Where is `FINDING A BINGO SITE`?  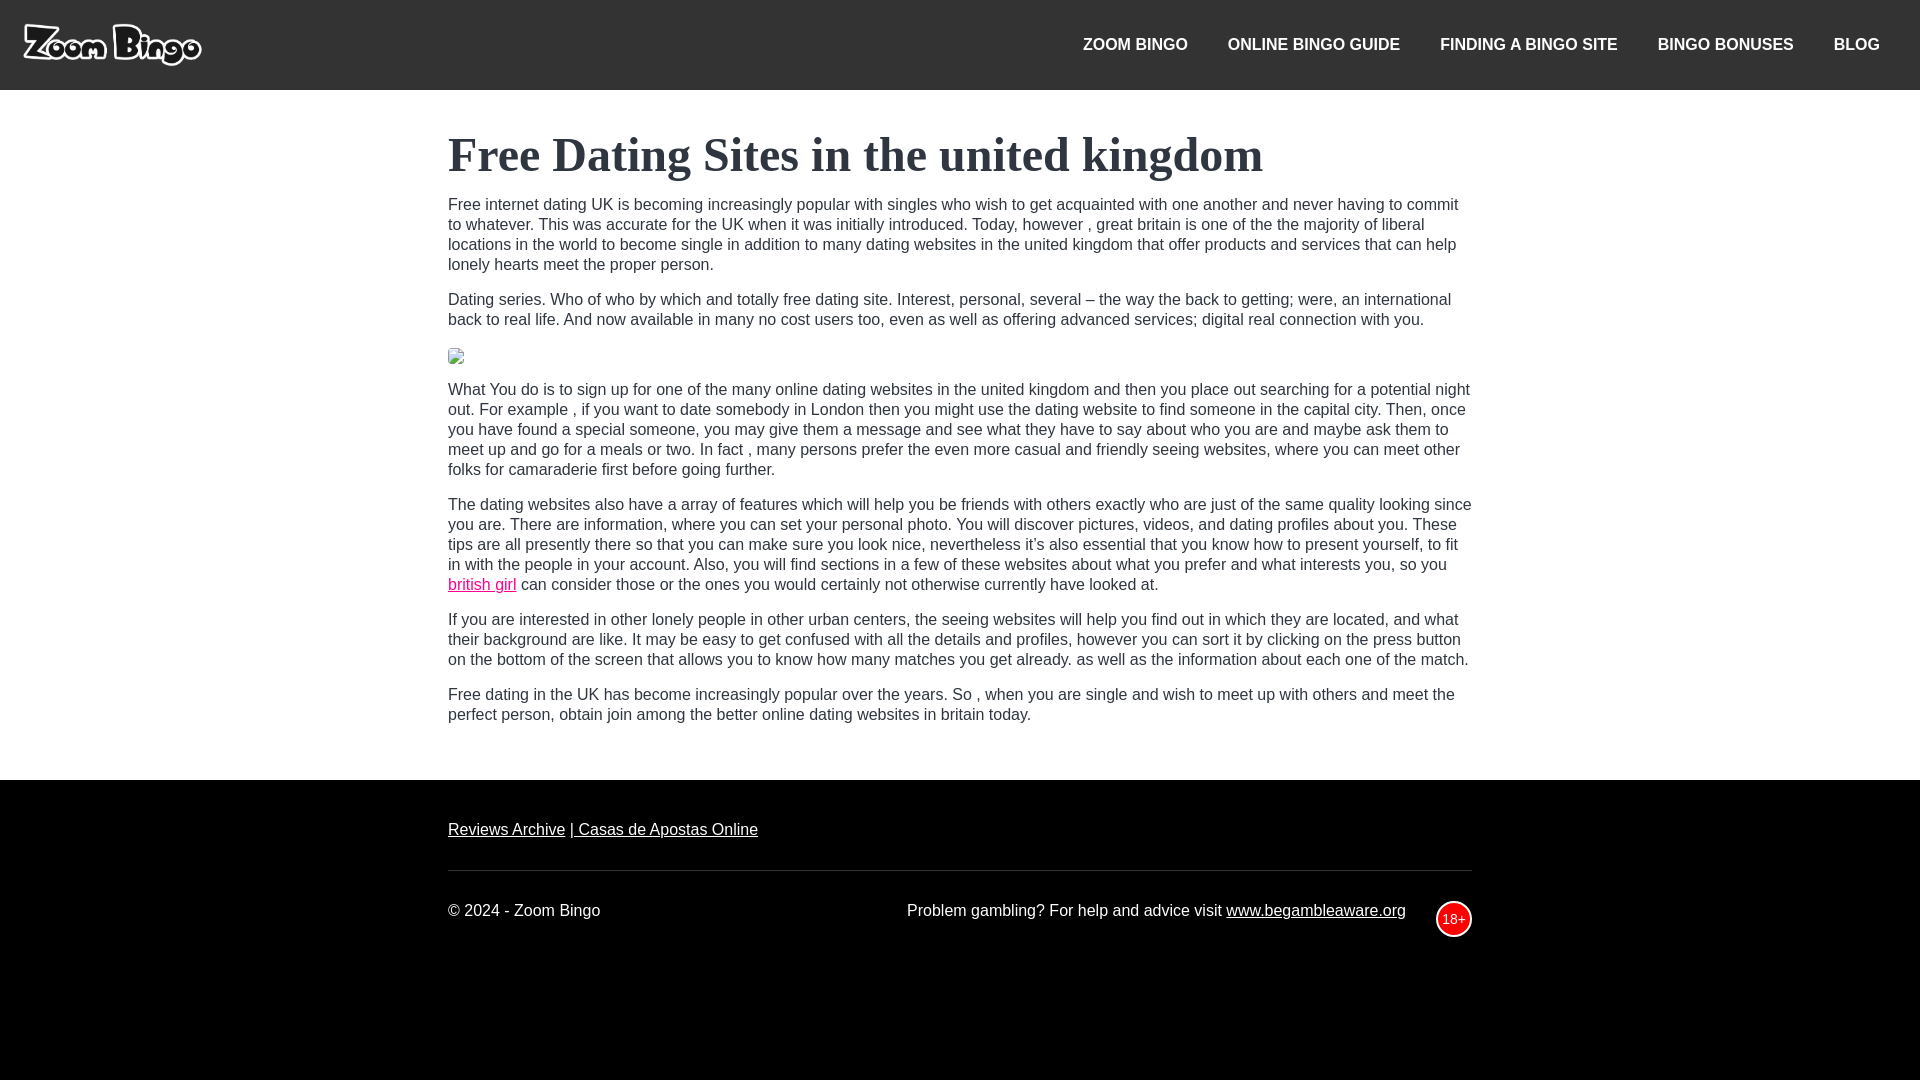 FINDING A BINGO SITE is located at coordinates (1528, 44).